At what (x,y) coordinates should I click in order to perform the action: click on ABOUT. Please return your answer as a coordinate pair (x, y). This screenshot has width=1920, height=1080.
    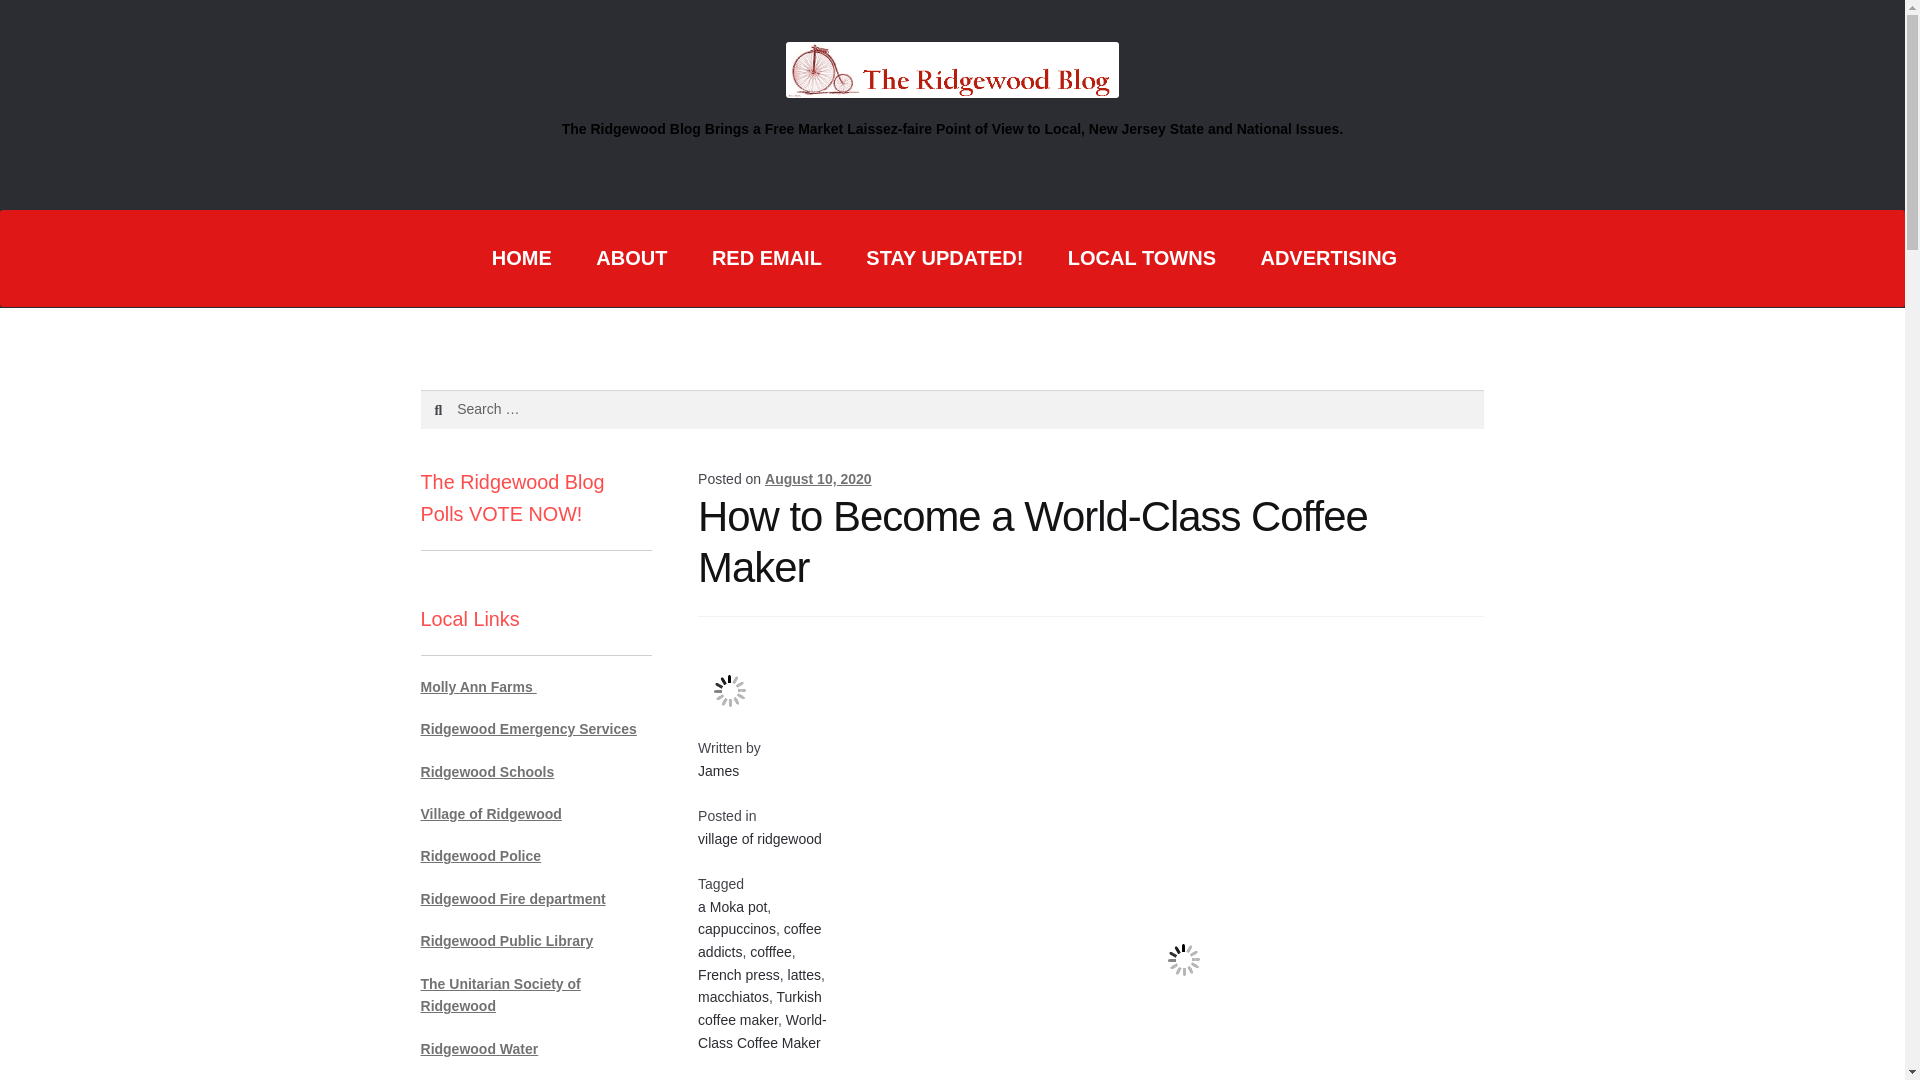
    Looking at the image, I should click on (632, 258).